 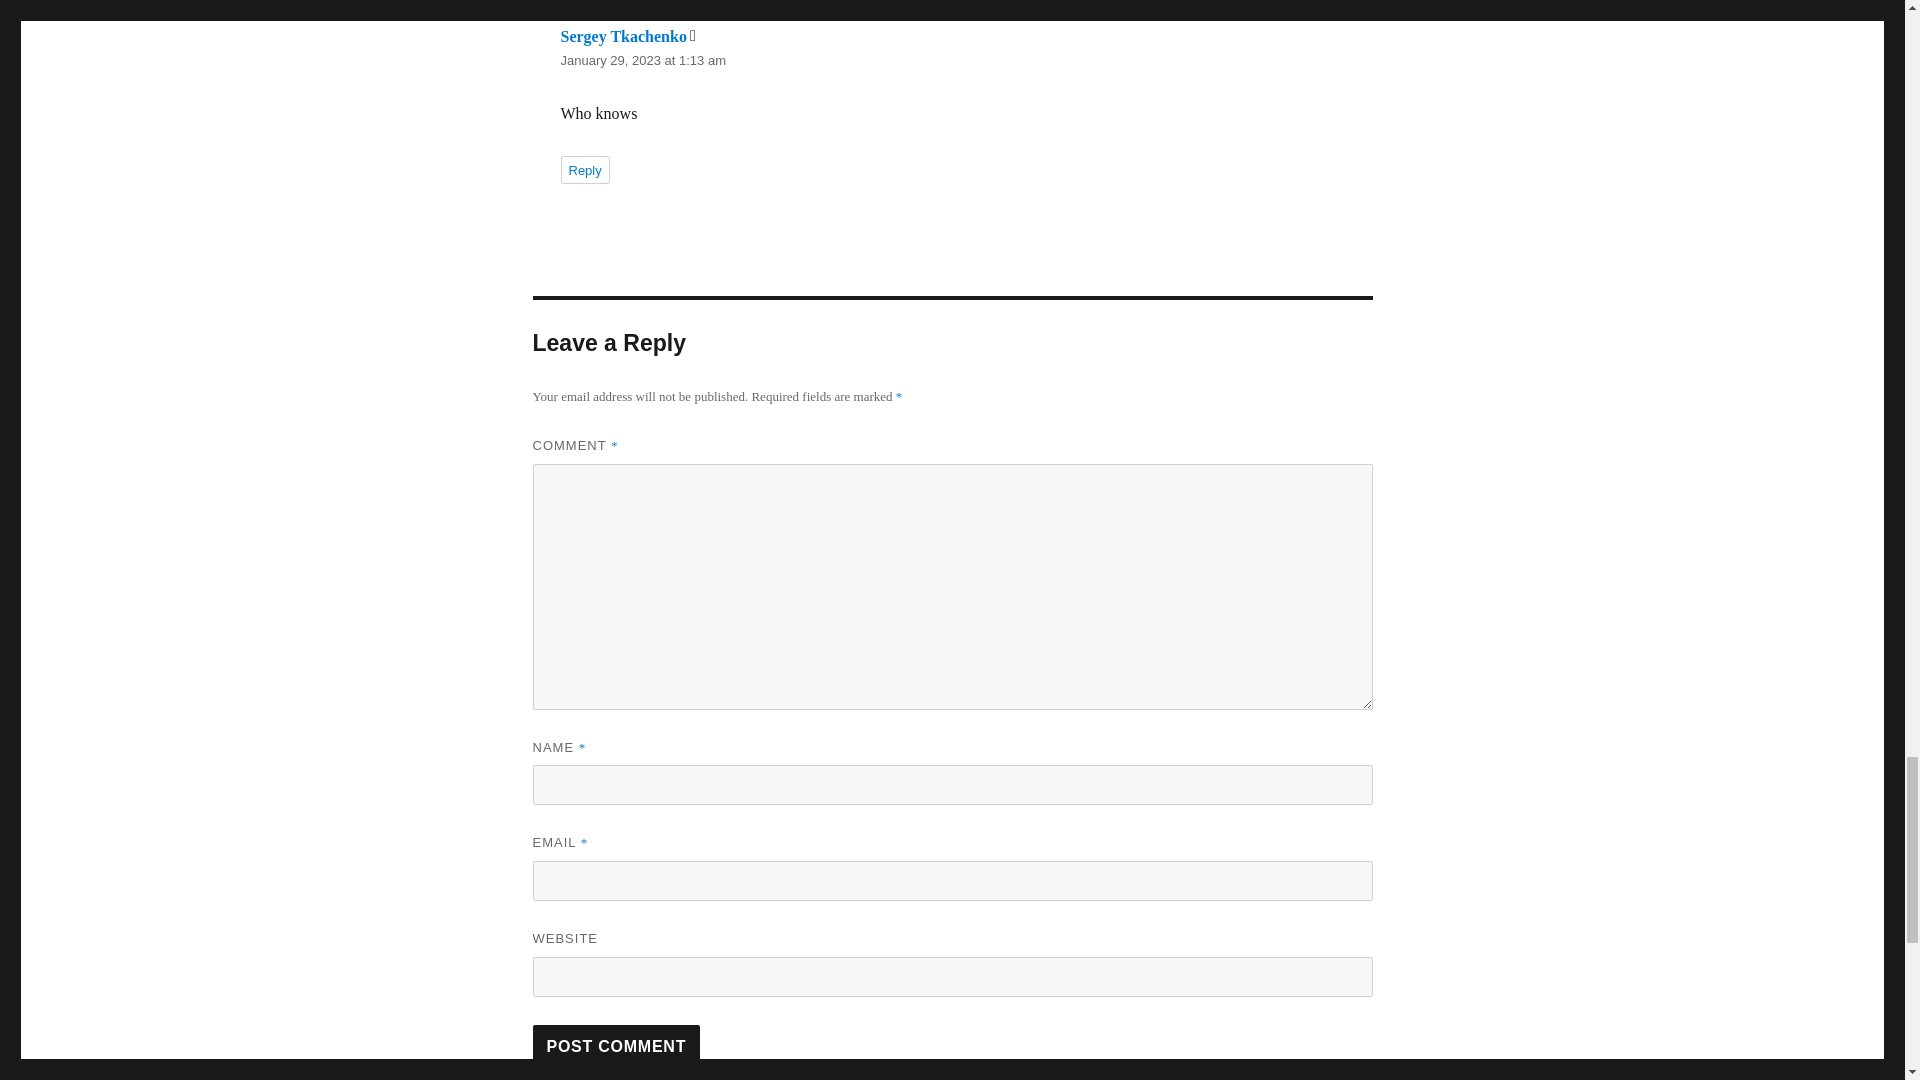 What do you see at coordinates (622, 36) in the screenshot?
I see `Sergey Tkachenko` at bounding box center [622, 36].